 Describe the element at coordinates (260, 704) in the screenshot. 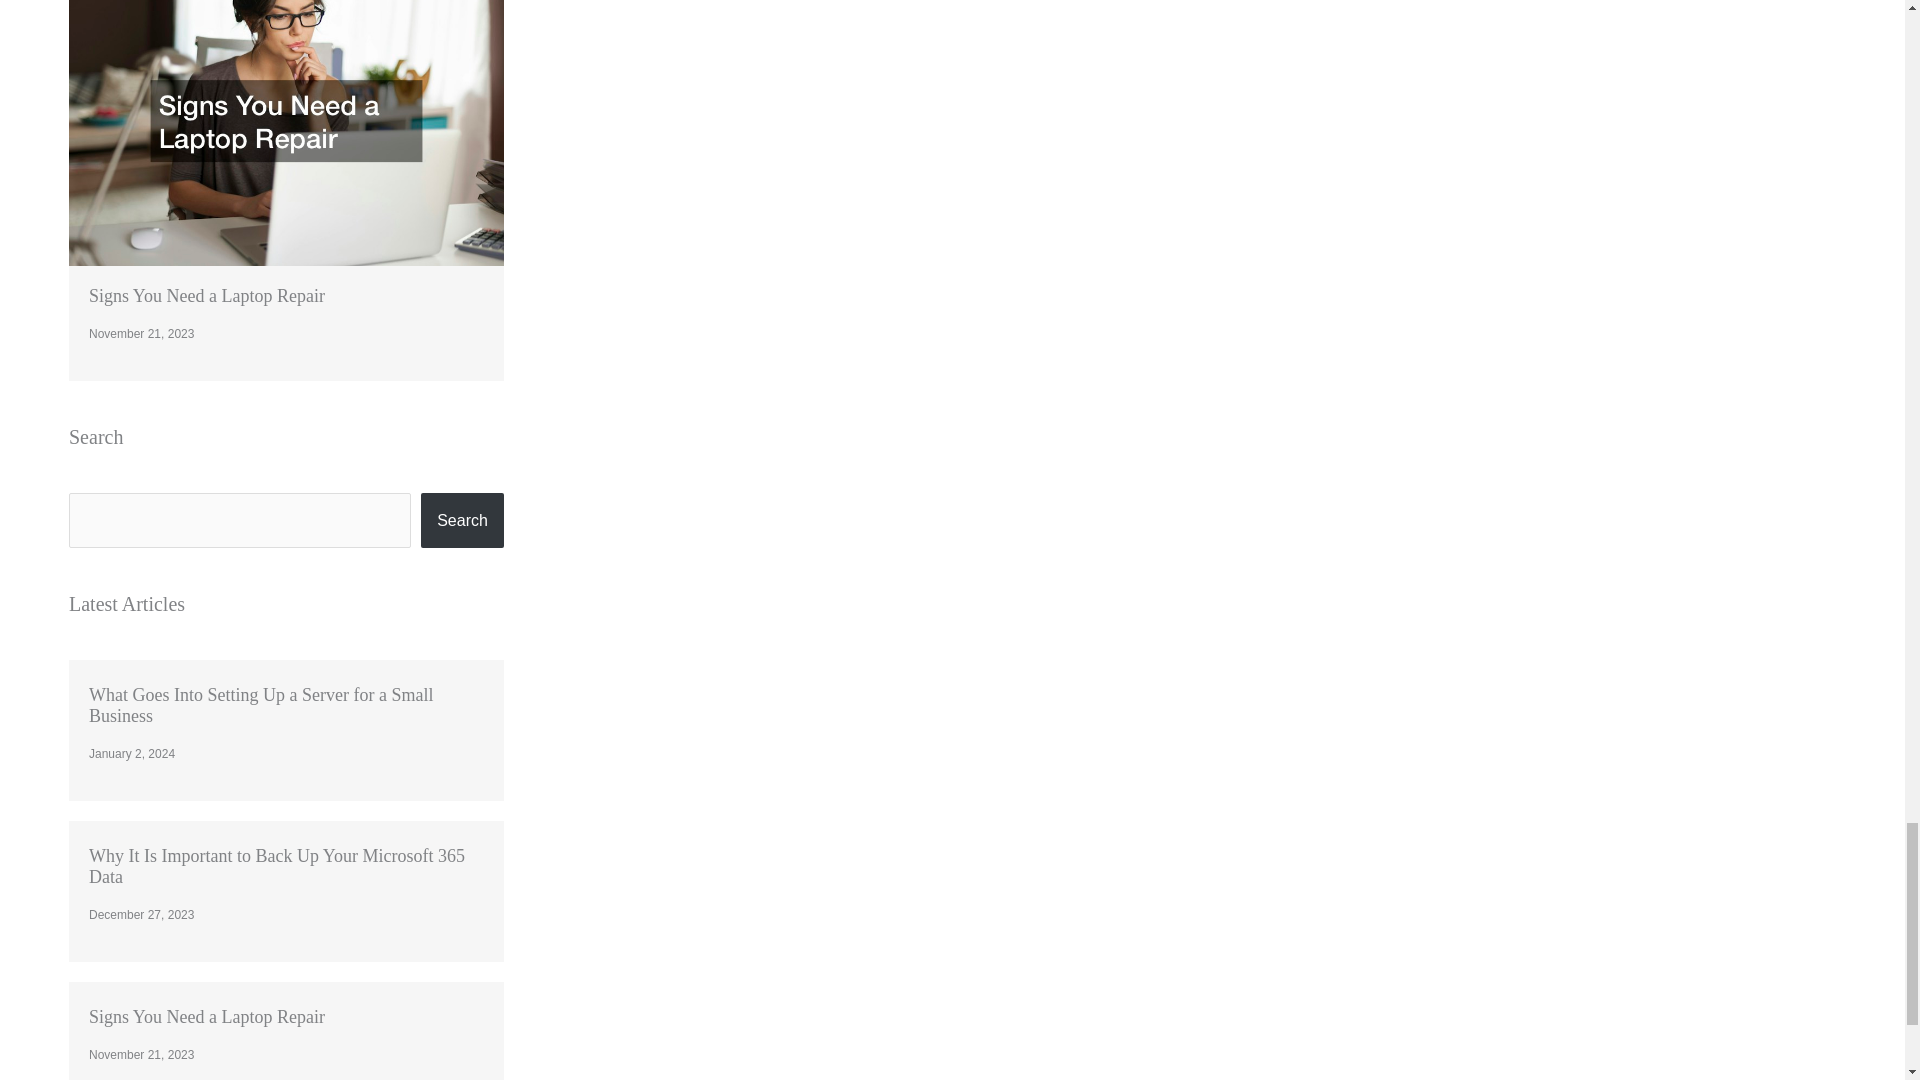

I see `What Goes Into Setting Up a Server for a Small Business` at that location.